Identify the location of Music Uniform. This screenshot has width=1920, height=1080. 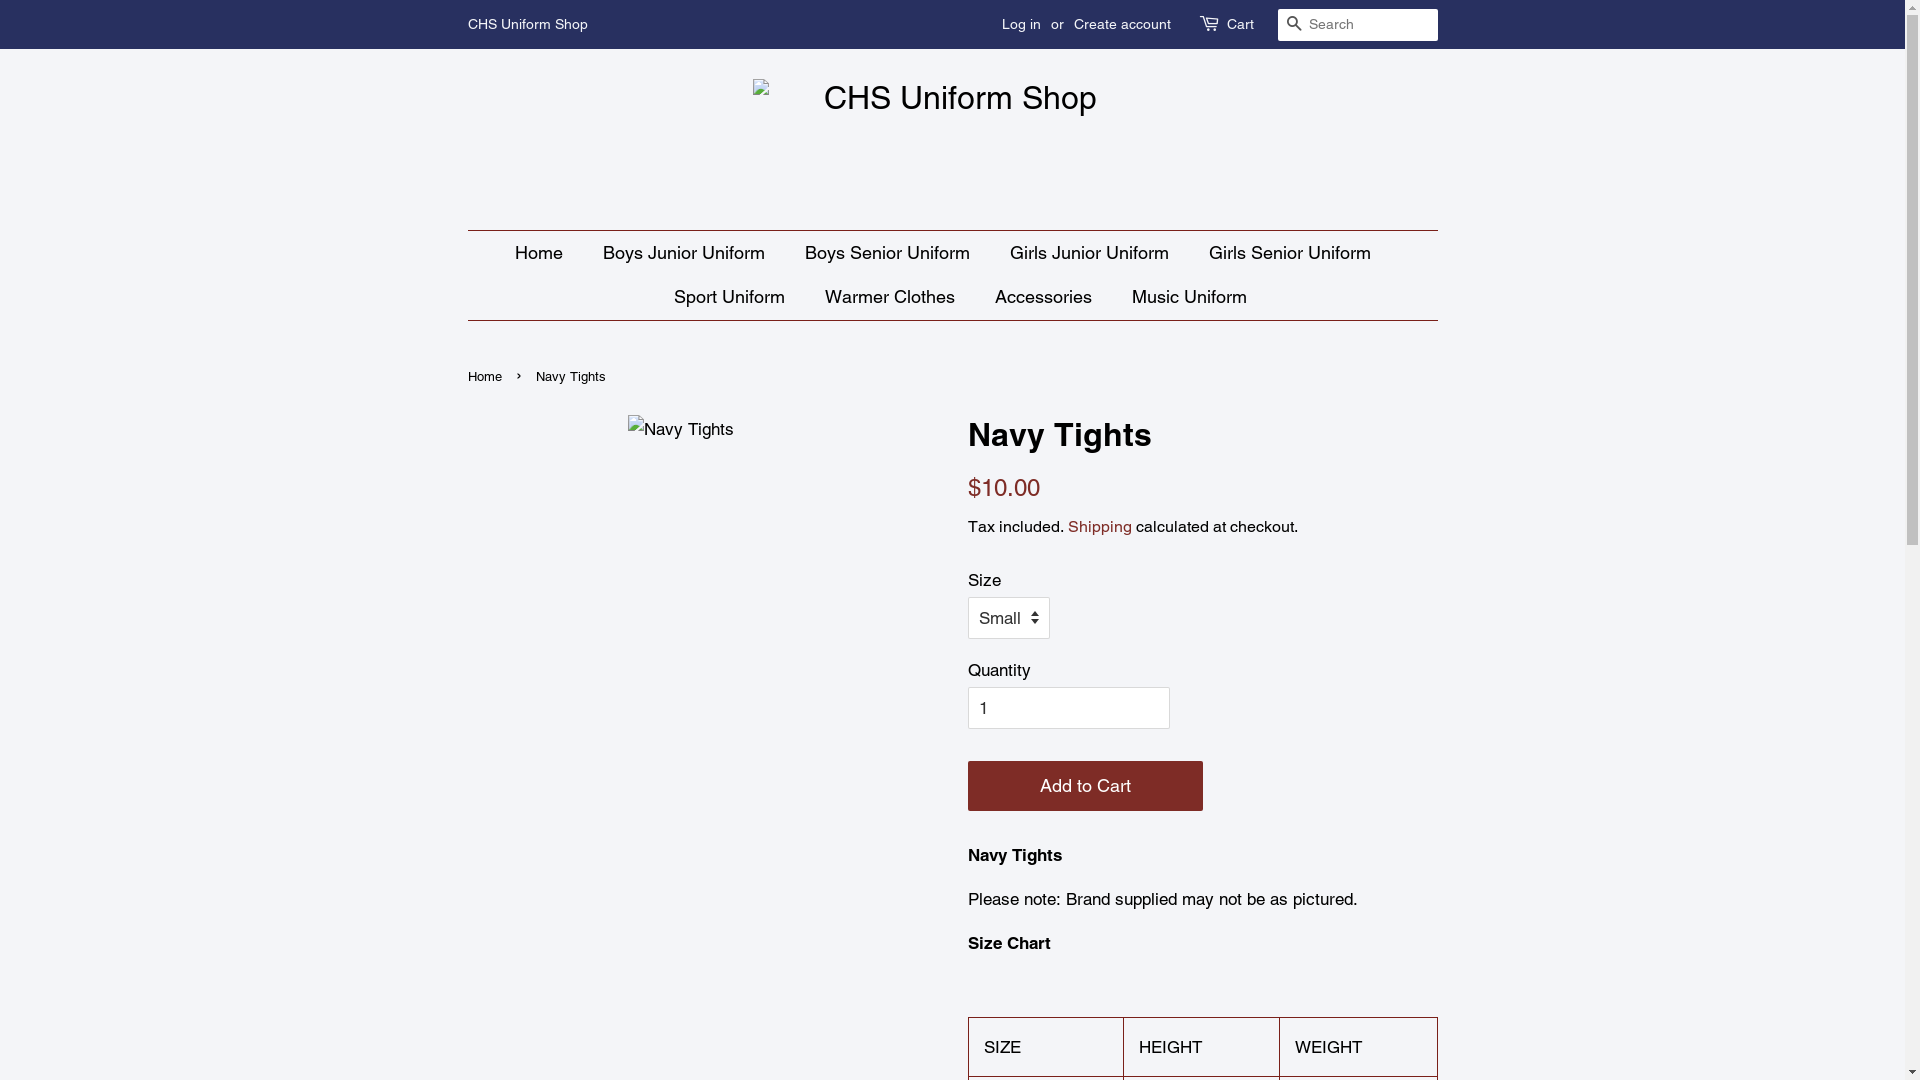
(1181, 298).